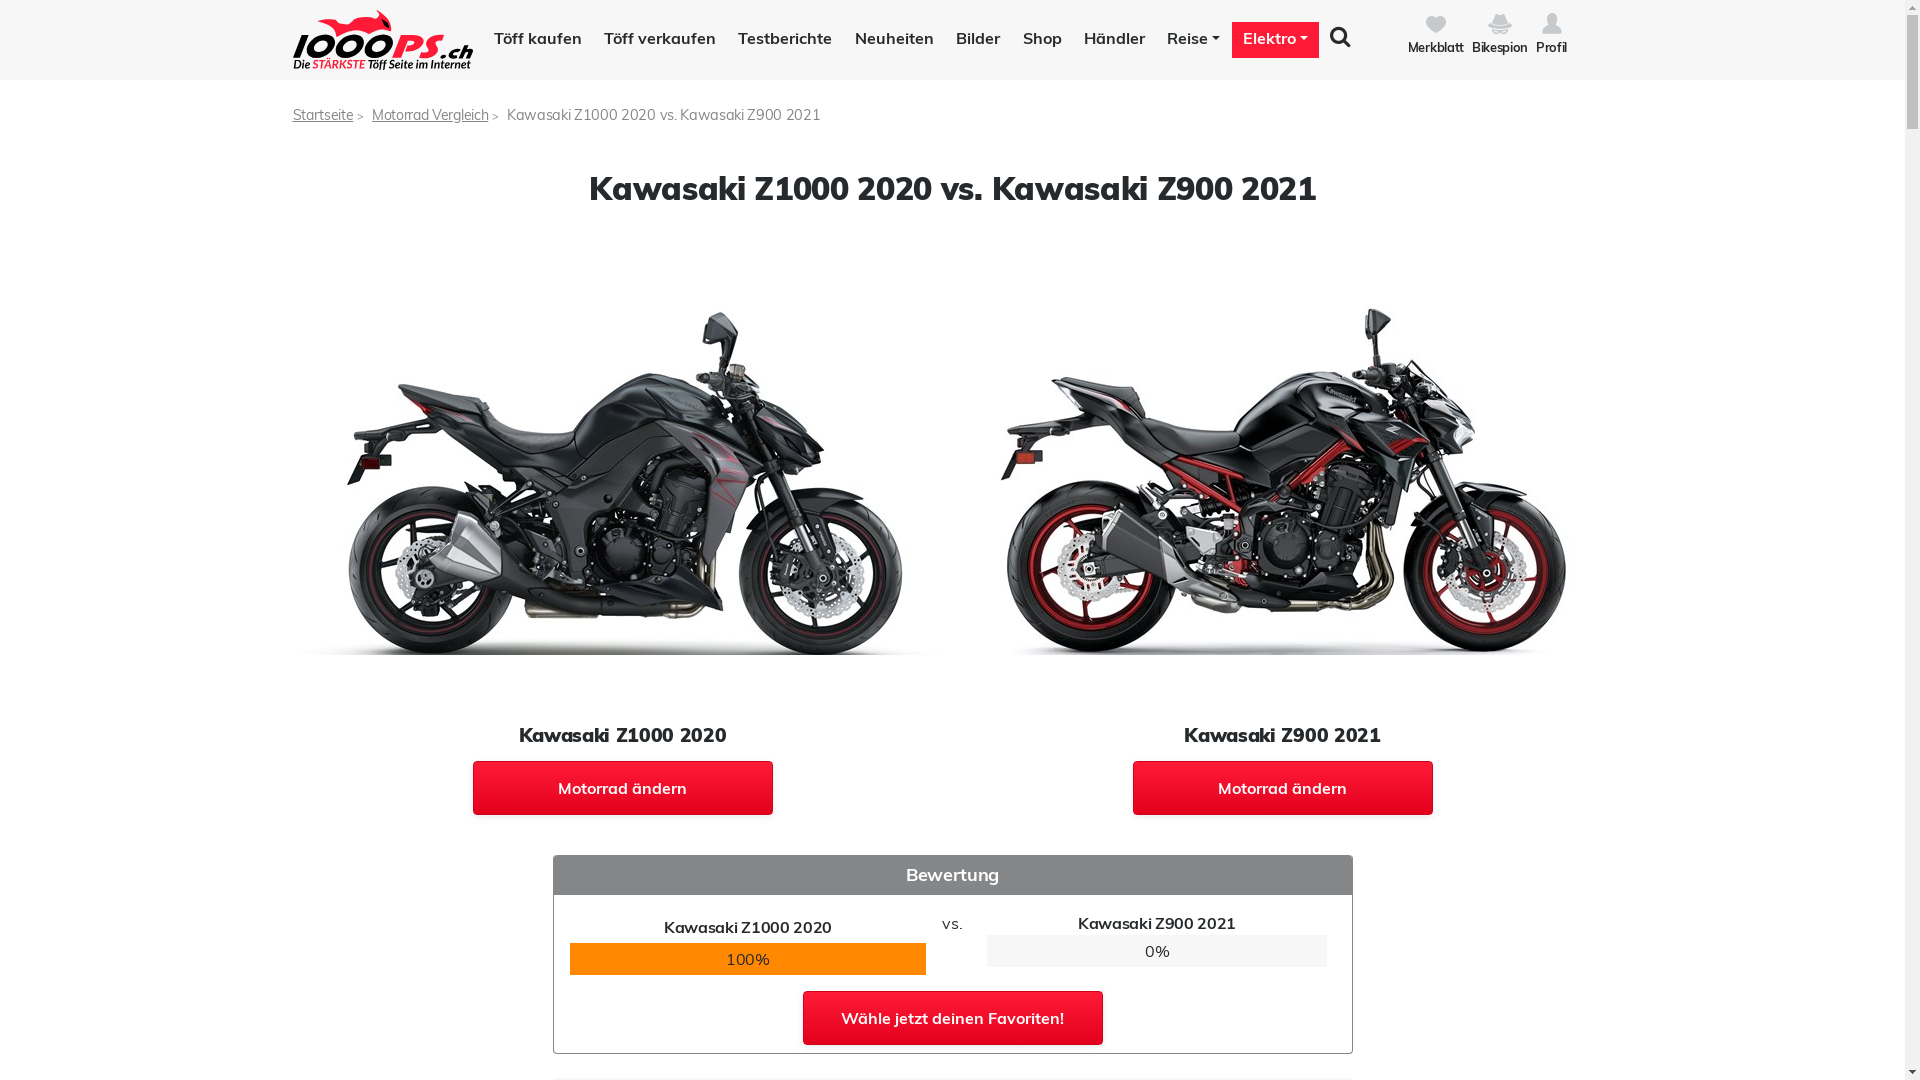 This screenshot has width=1920, height=1080. I want to click on Profil, so click(1552, 32).